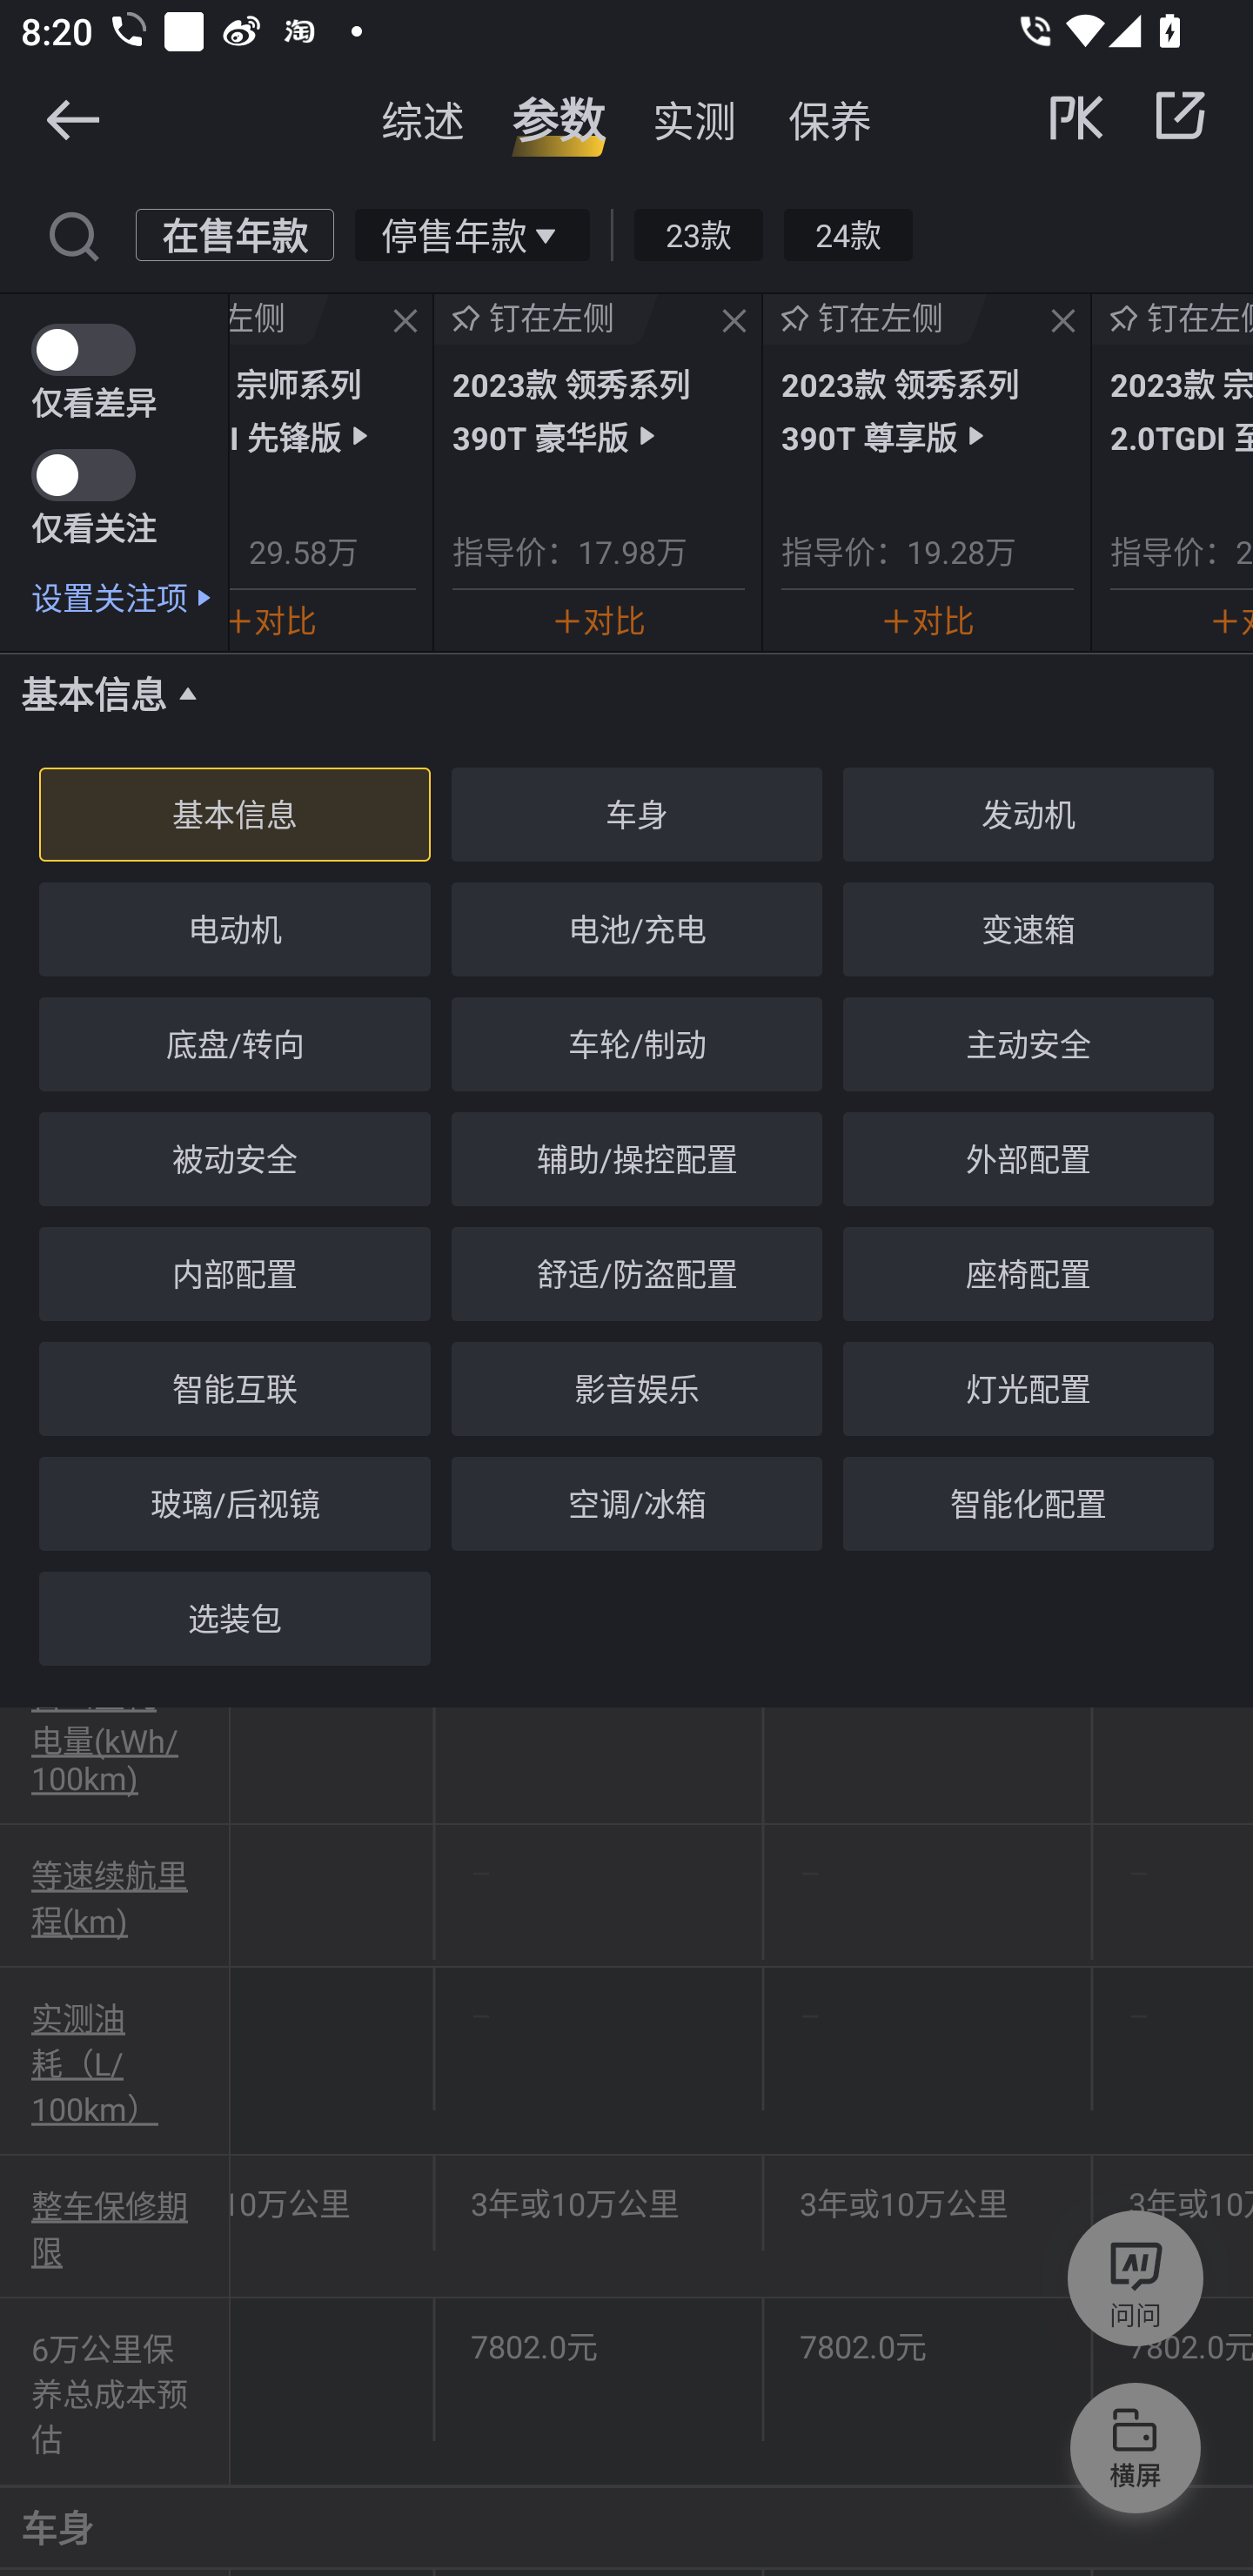 The width and height of the screenshot is (1253, 2576). I want to click on 6万公里保养总成本预估, so click(115, 2392).